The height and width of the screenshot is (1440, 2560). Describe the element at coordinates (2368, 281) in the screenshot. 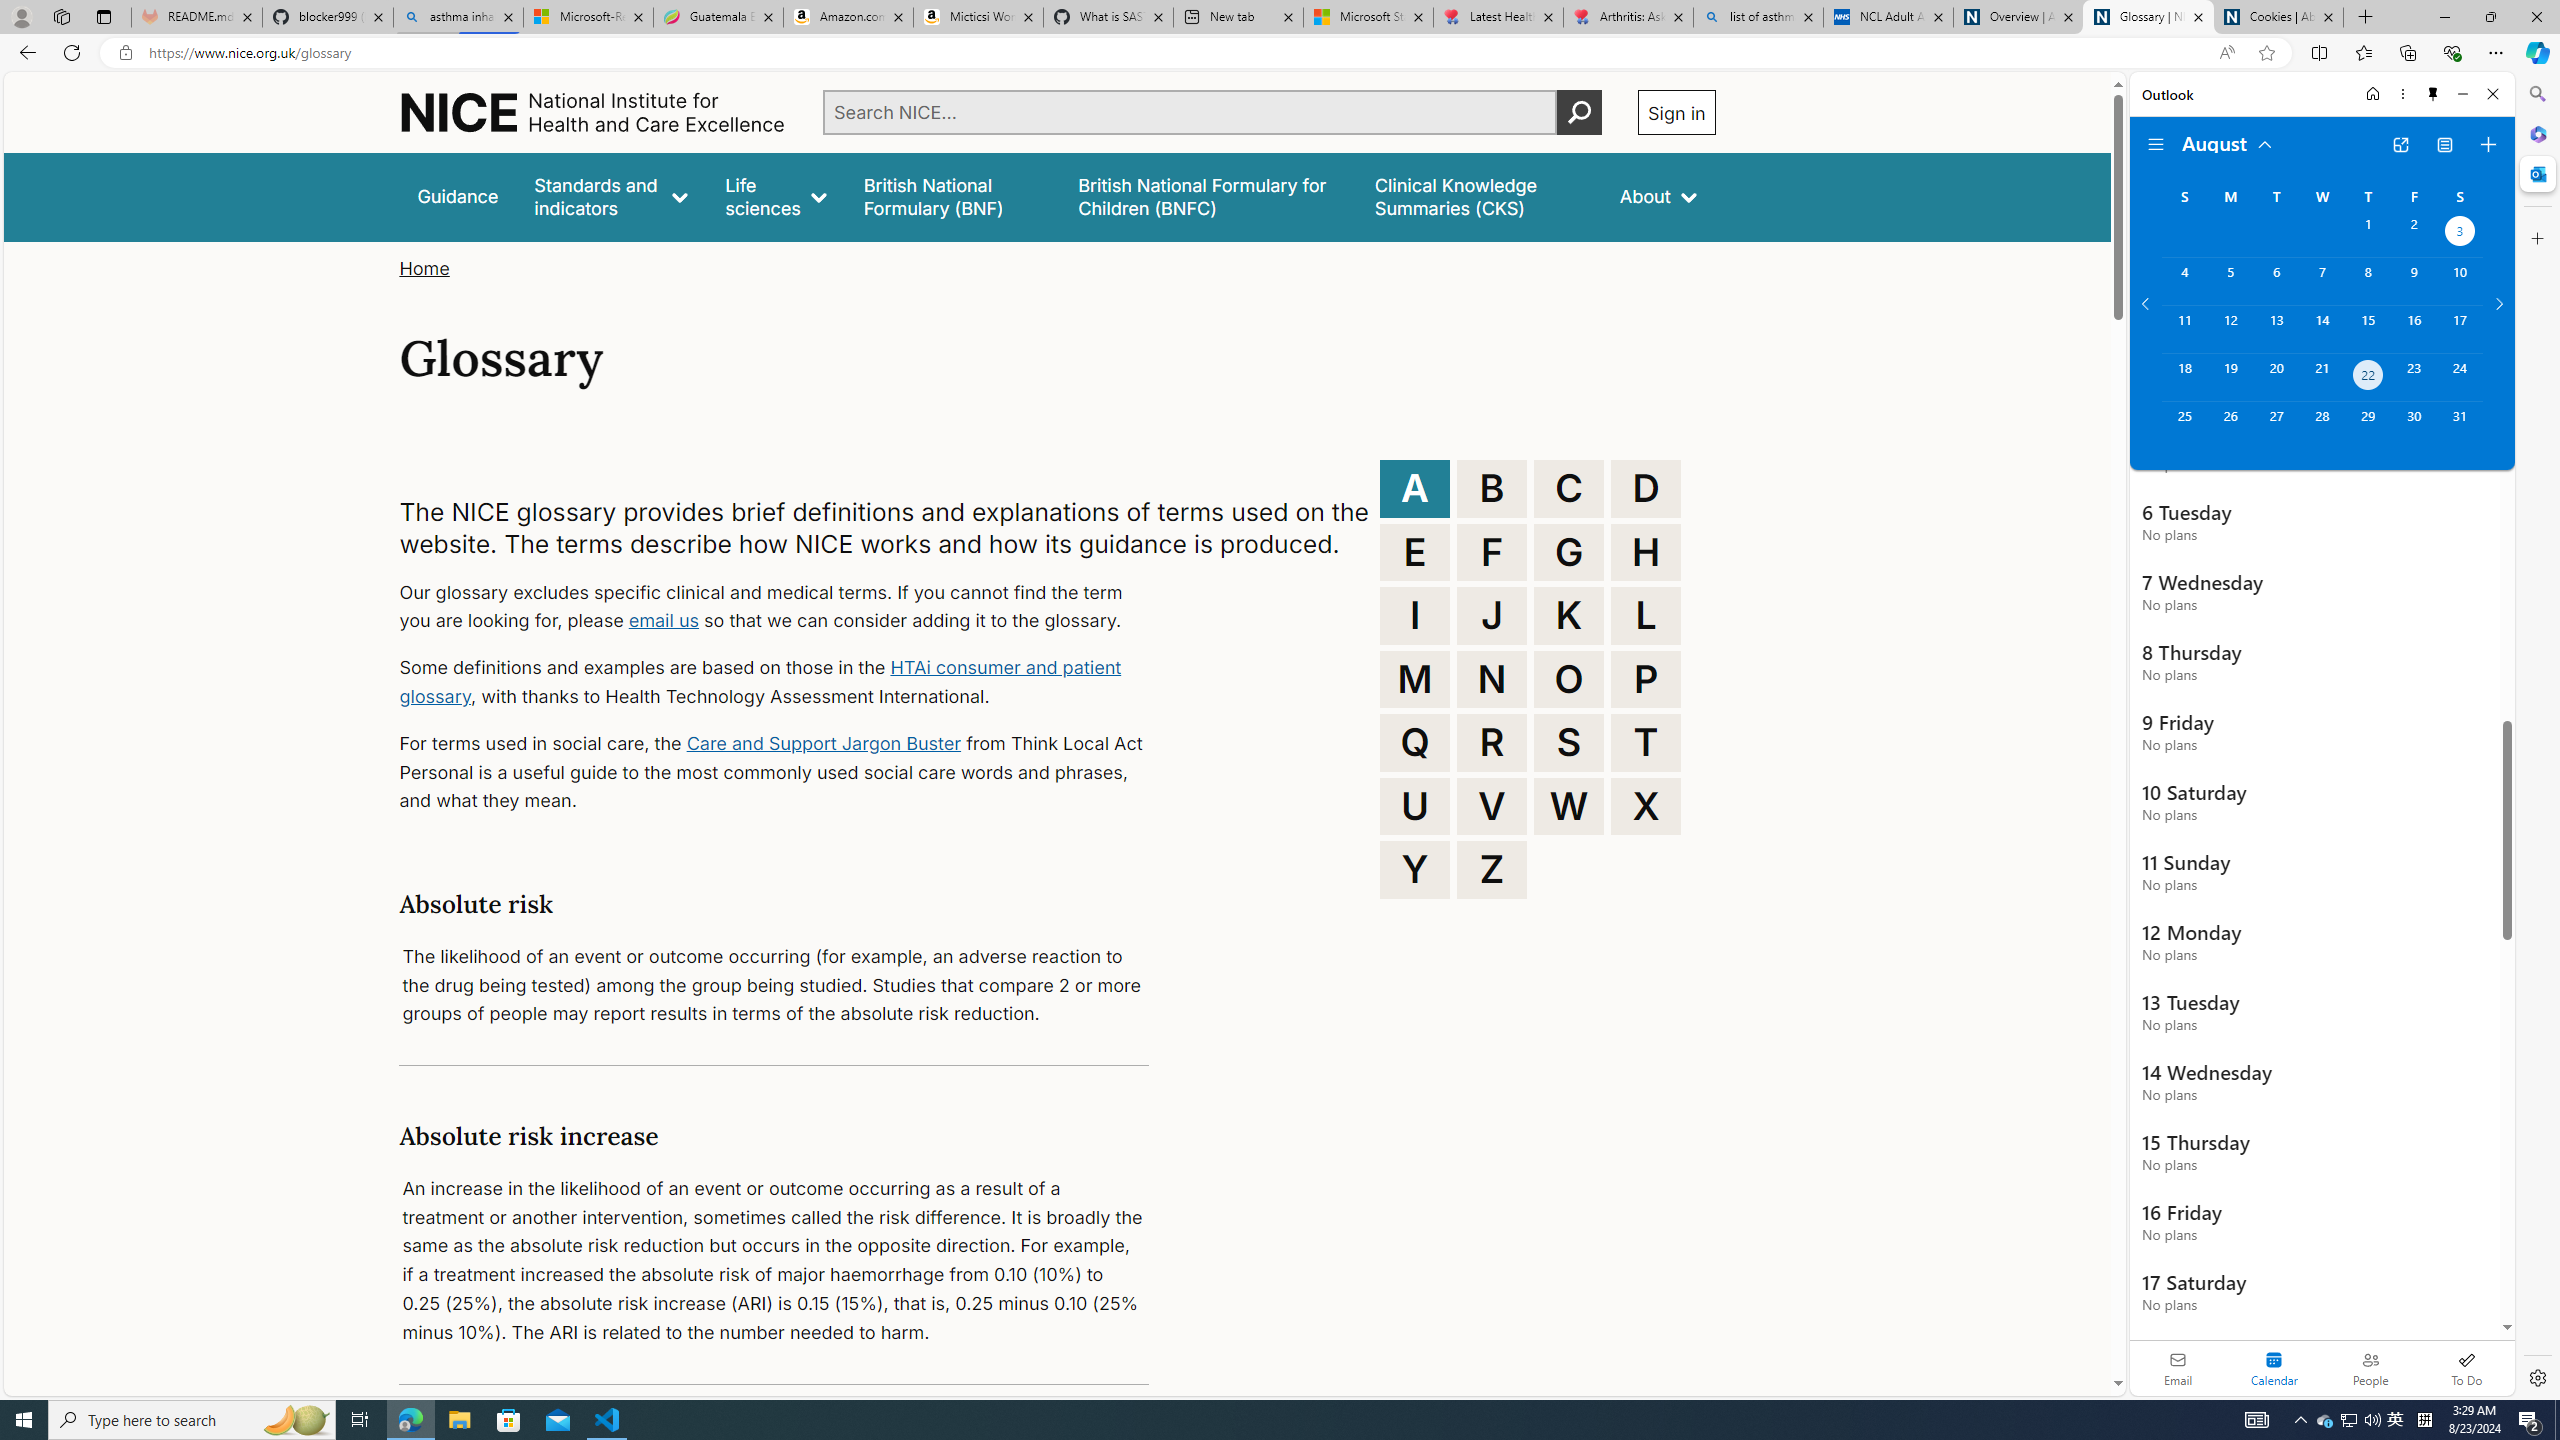

I see `Thursday, August 8, 2024. ` at that location.